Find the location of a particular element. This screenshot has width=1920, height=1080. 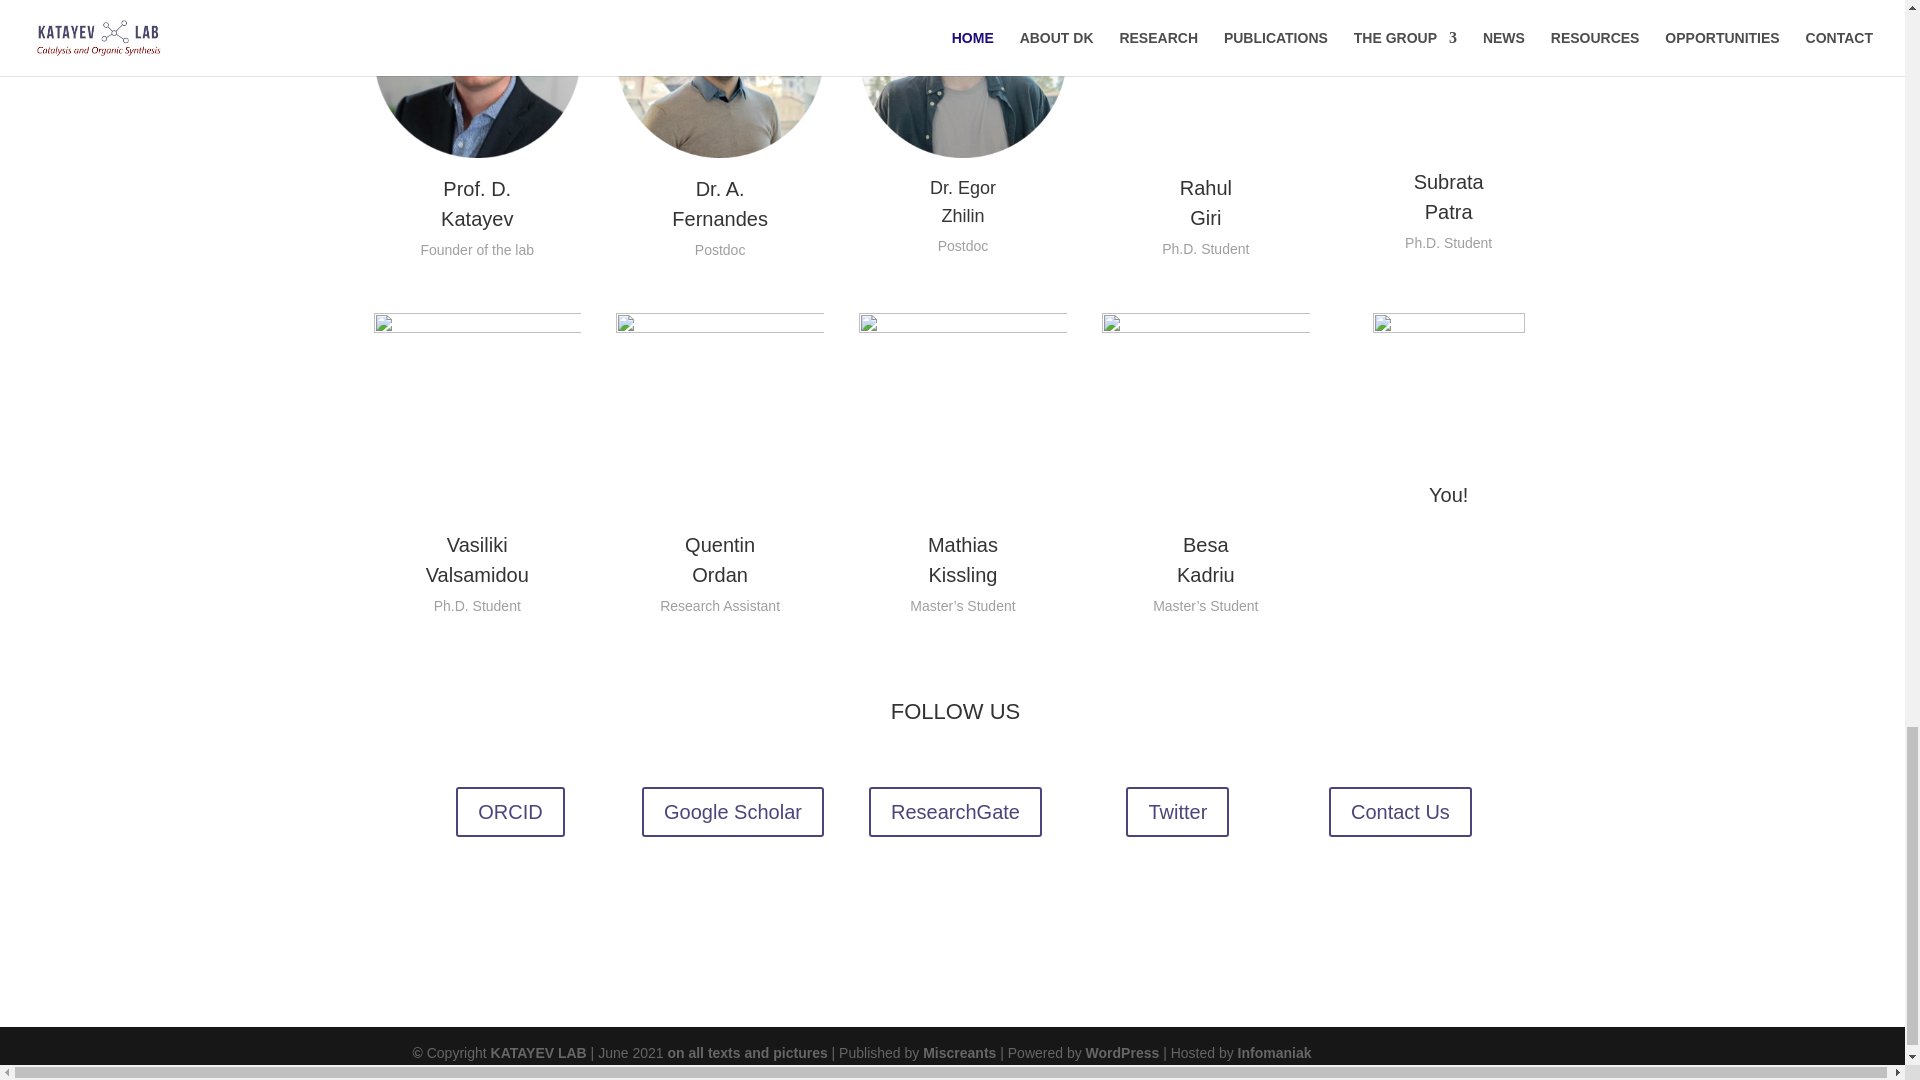

ORCID is located at coordinates (510, 812).